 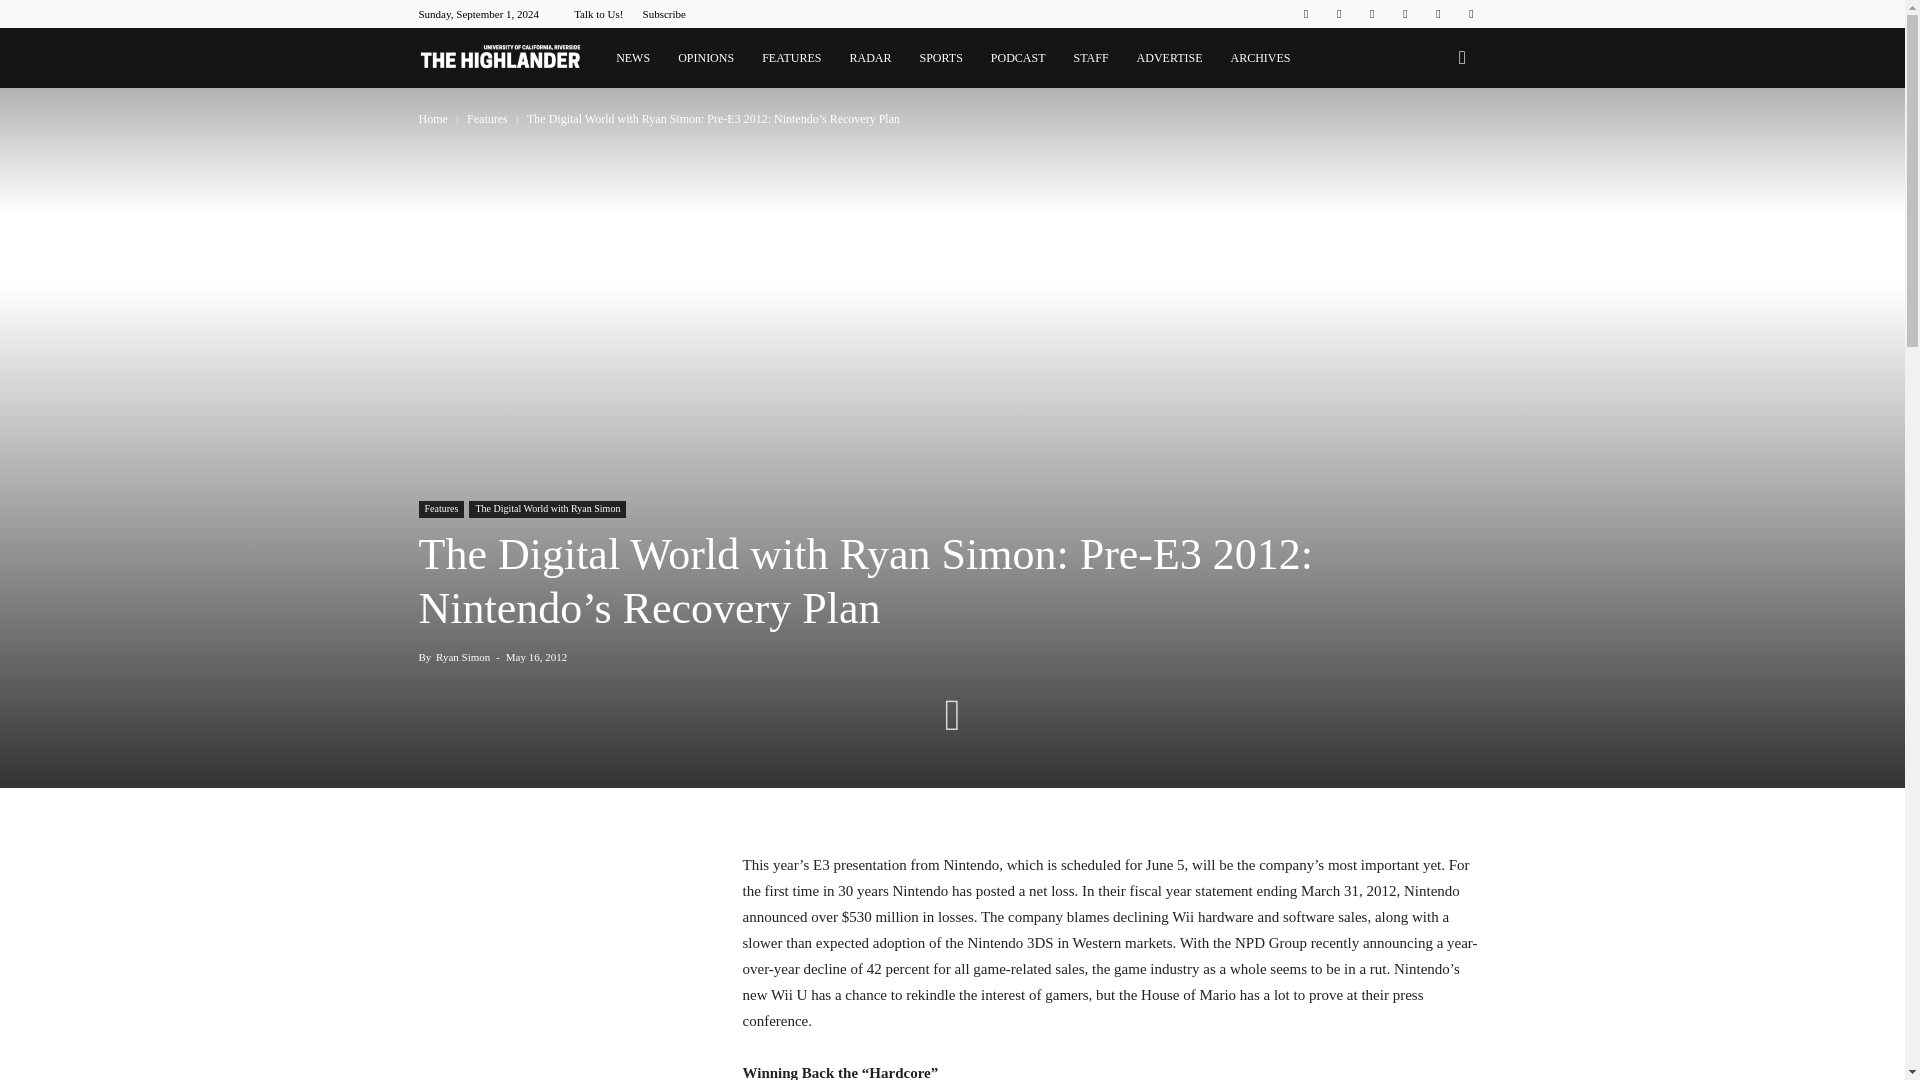 I want to click on Facebook, so click(x=1305, y=14).